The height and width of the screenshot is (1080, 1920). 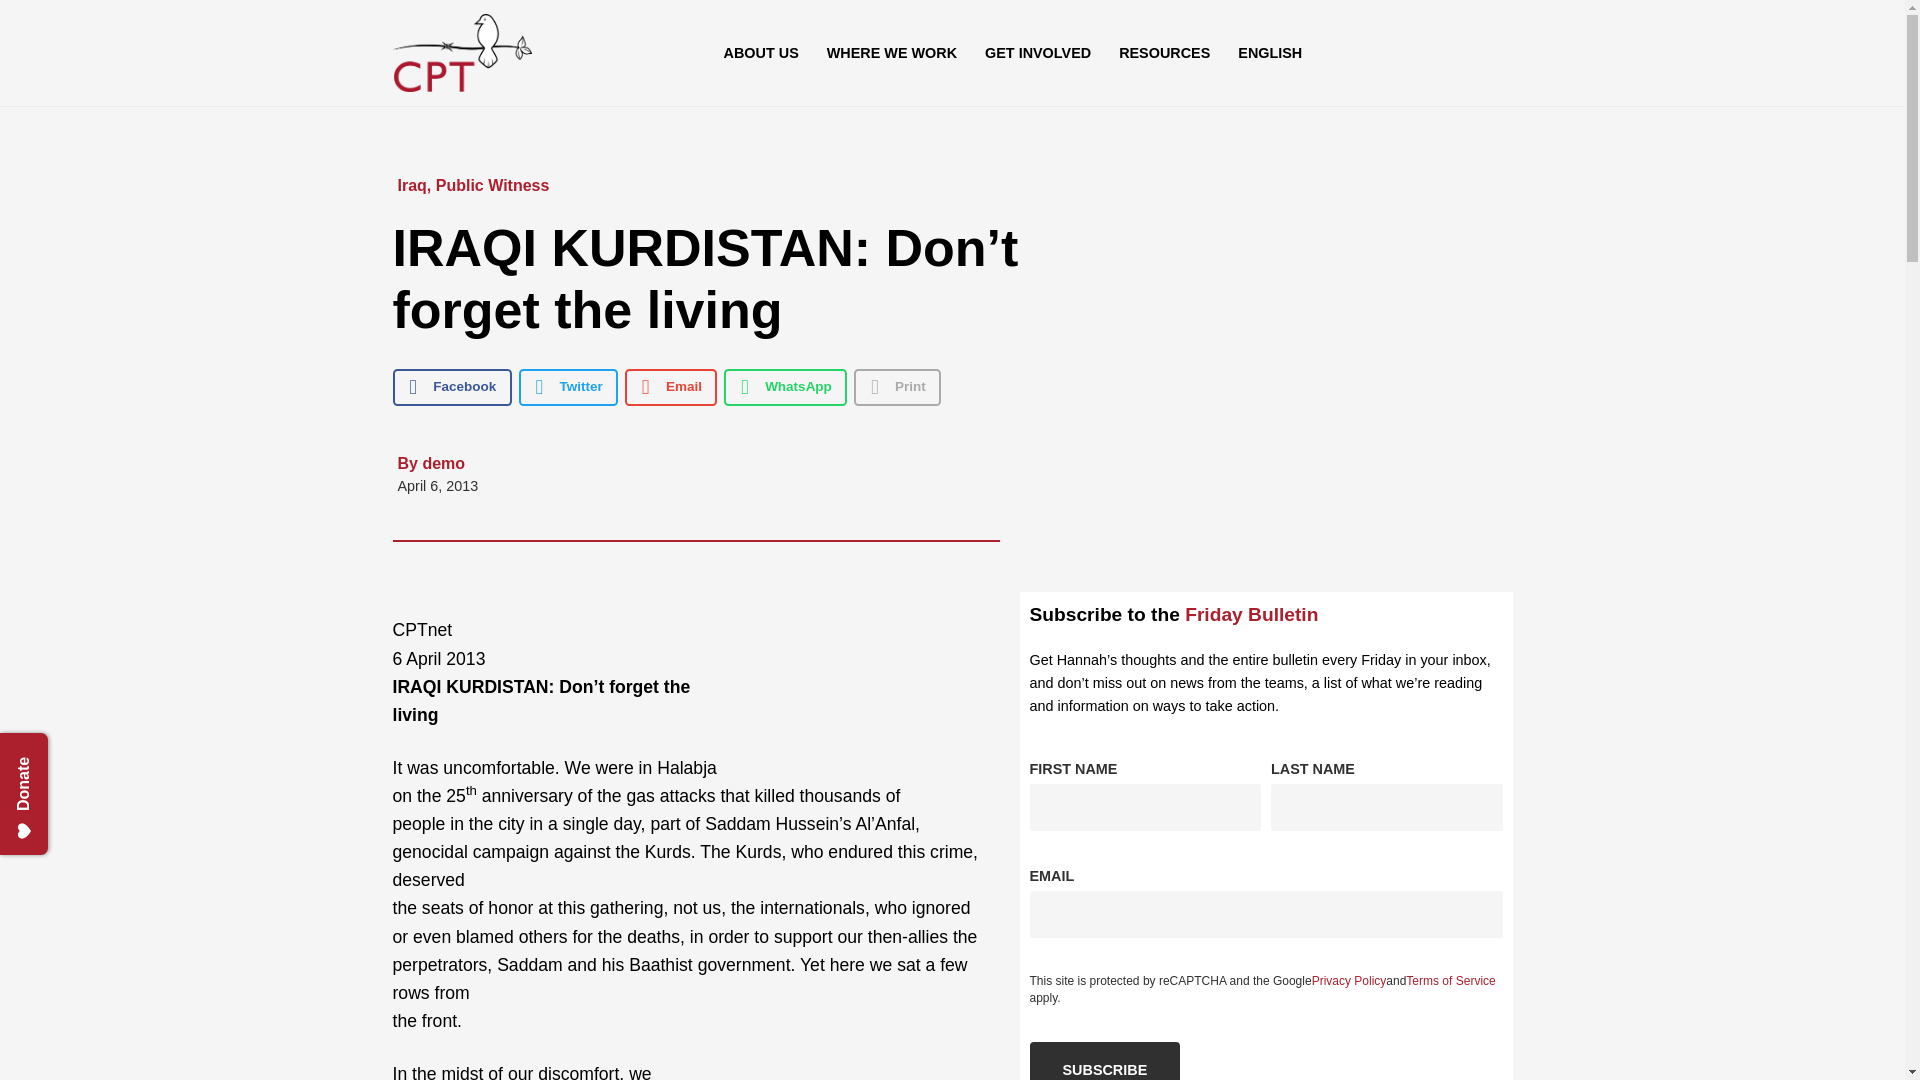 What do you see at coordinates (892, 52) in the screenshot?
I see `WHERE WE WORK` at bounding box center [892, 52].